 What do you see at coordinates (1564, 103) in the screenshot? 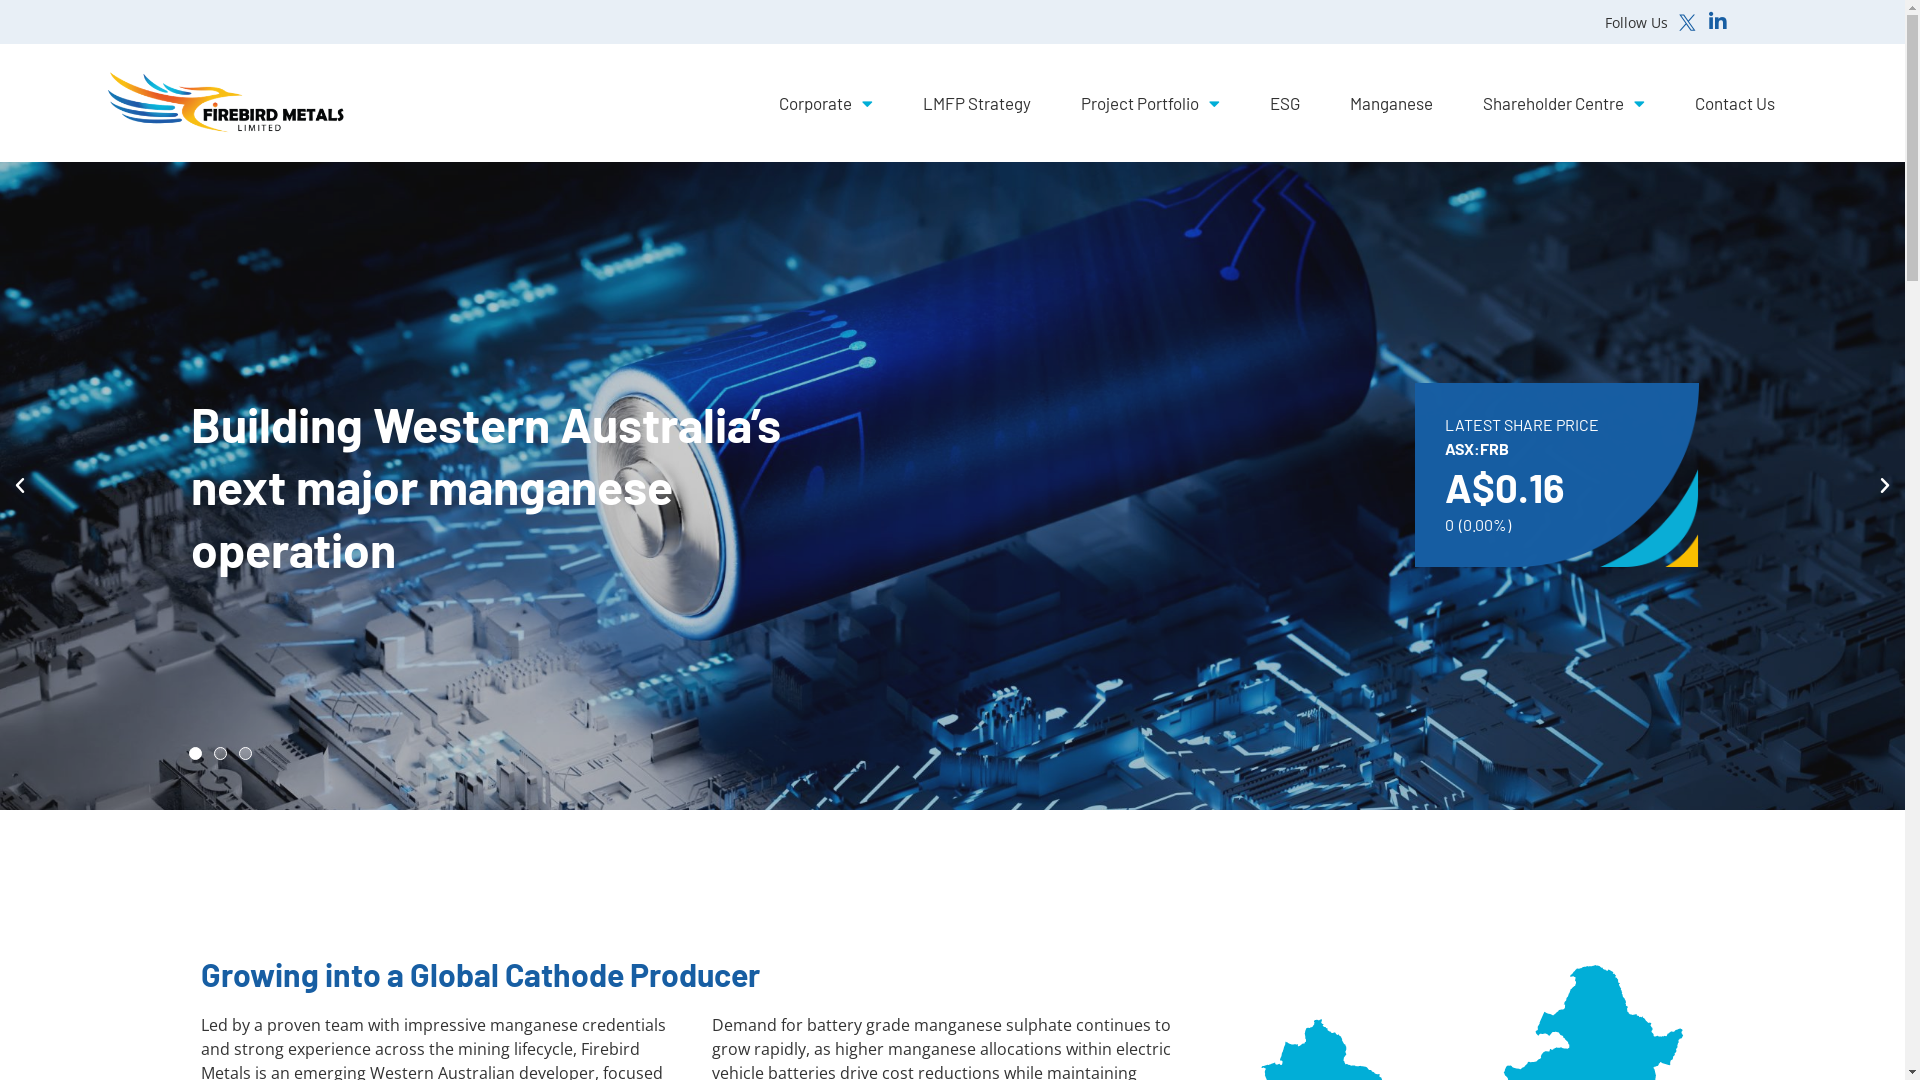
I see `Shareholder Centre` at bounding box center [1564, 103].